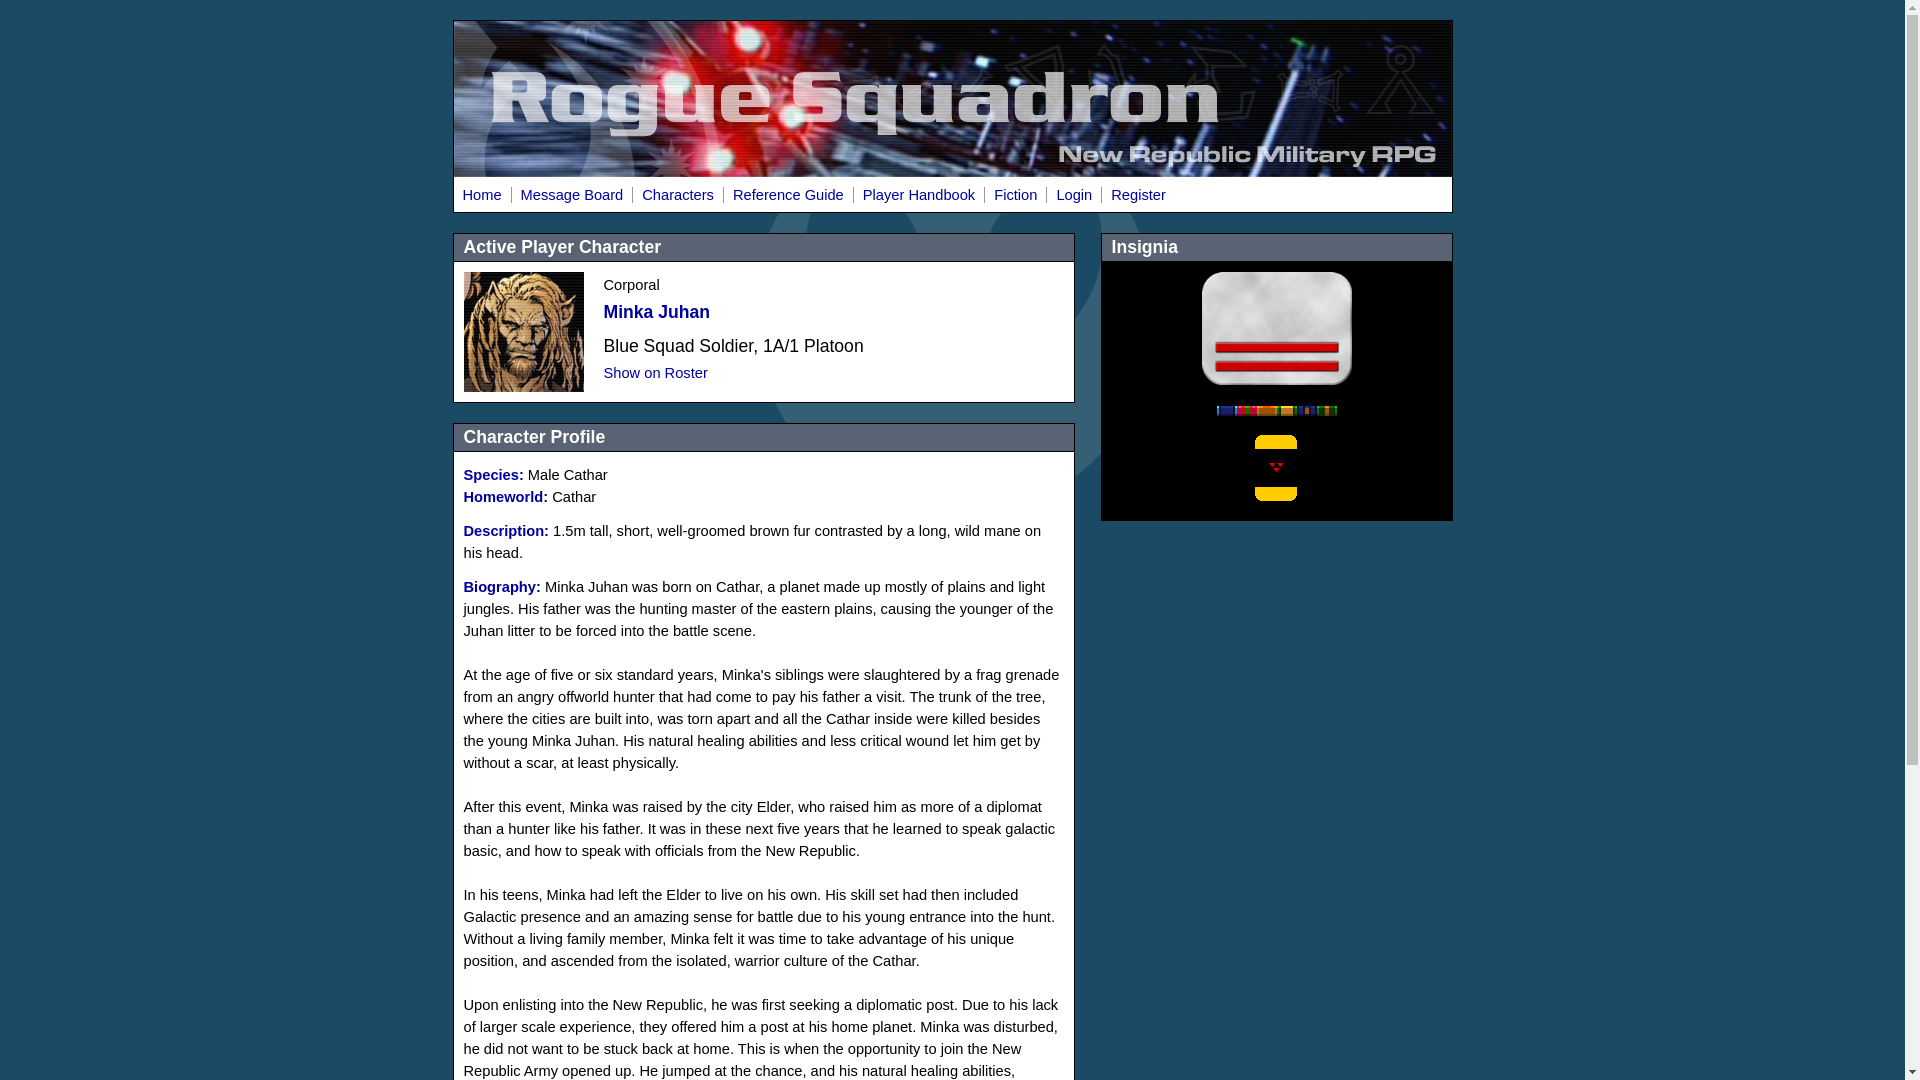  Describe the element at coordinates (1266, 410) in the screenshot. I see `6 Commendations` at that location.